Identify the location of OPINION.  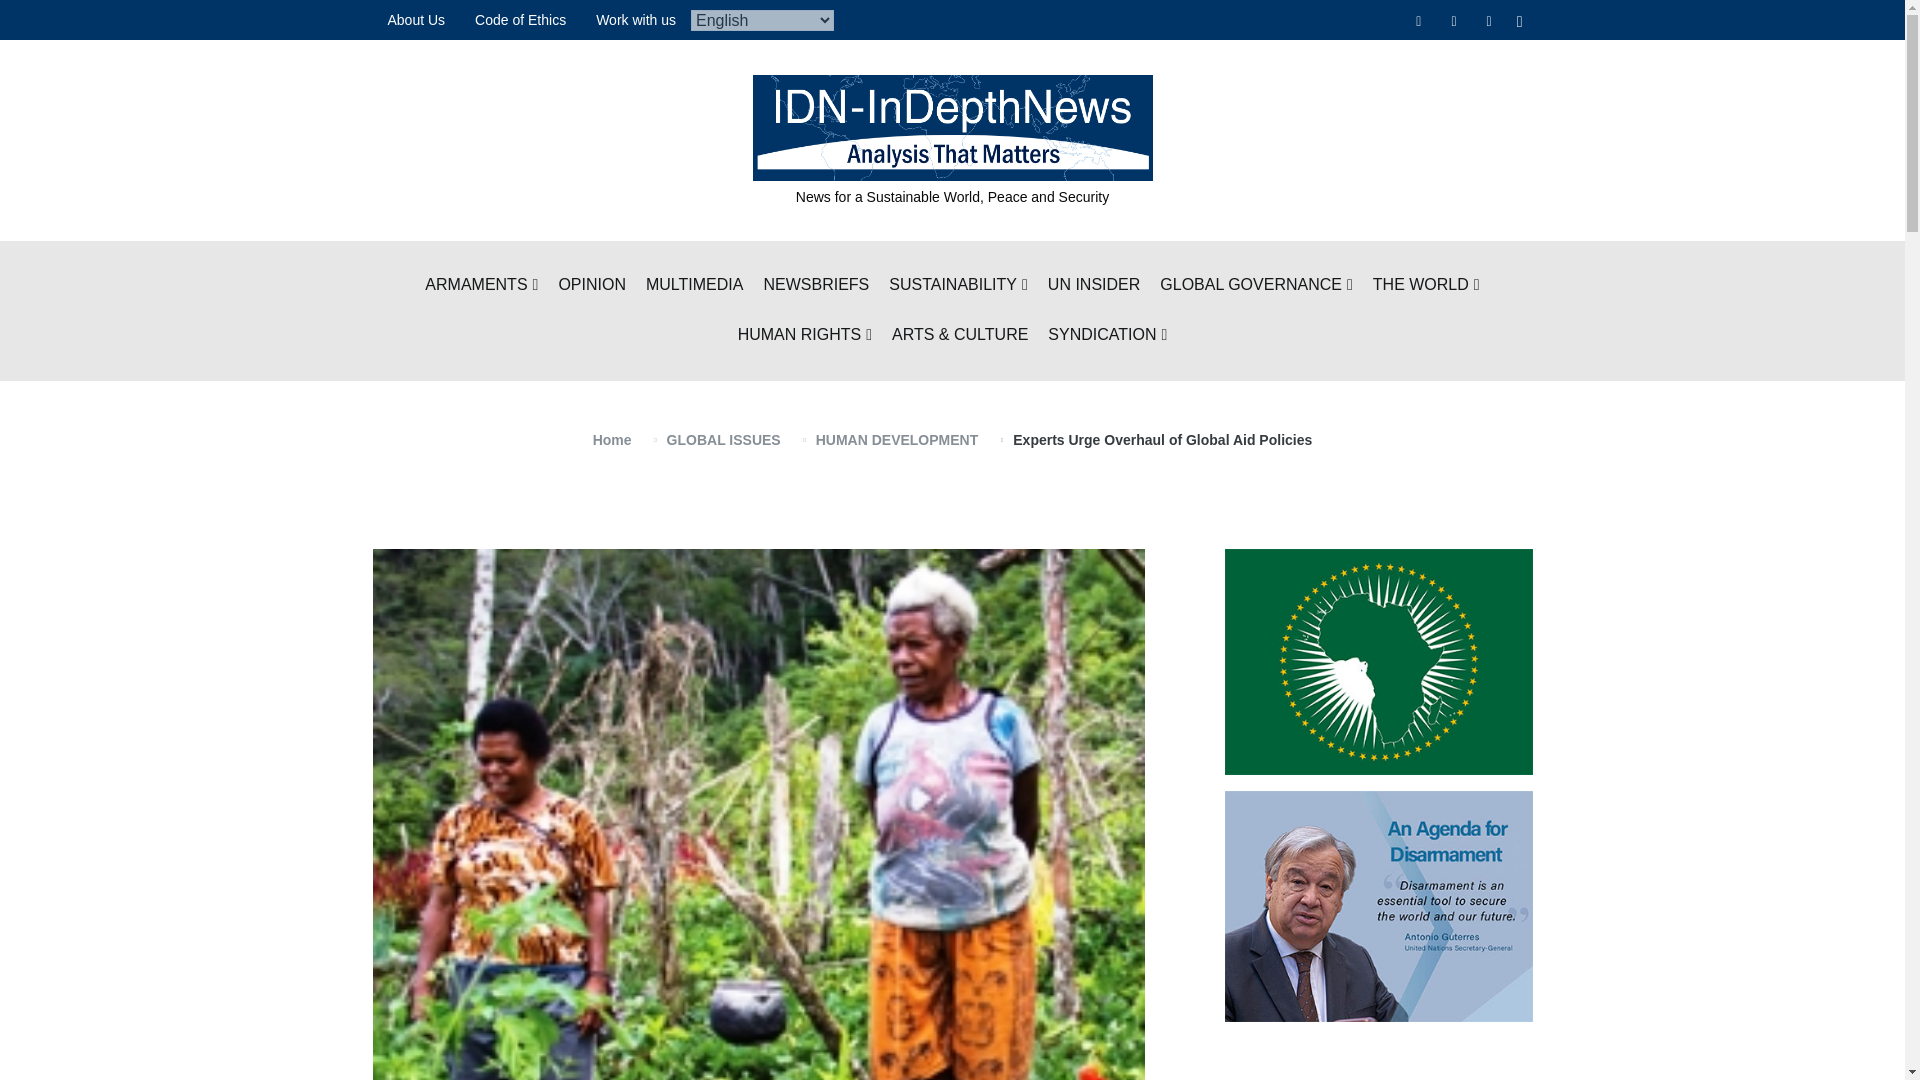
(592, 286).